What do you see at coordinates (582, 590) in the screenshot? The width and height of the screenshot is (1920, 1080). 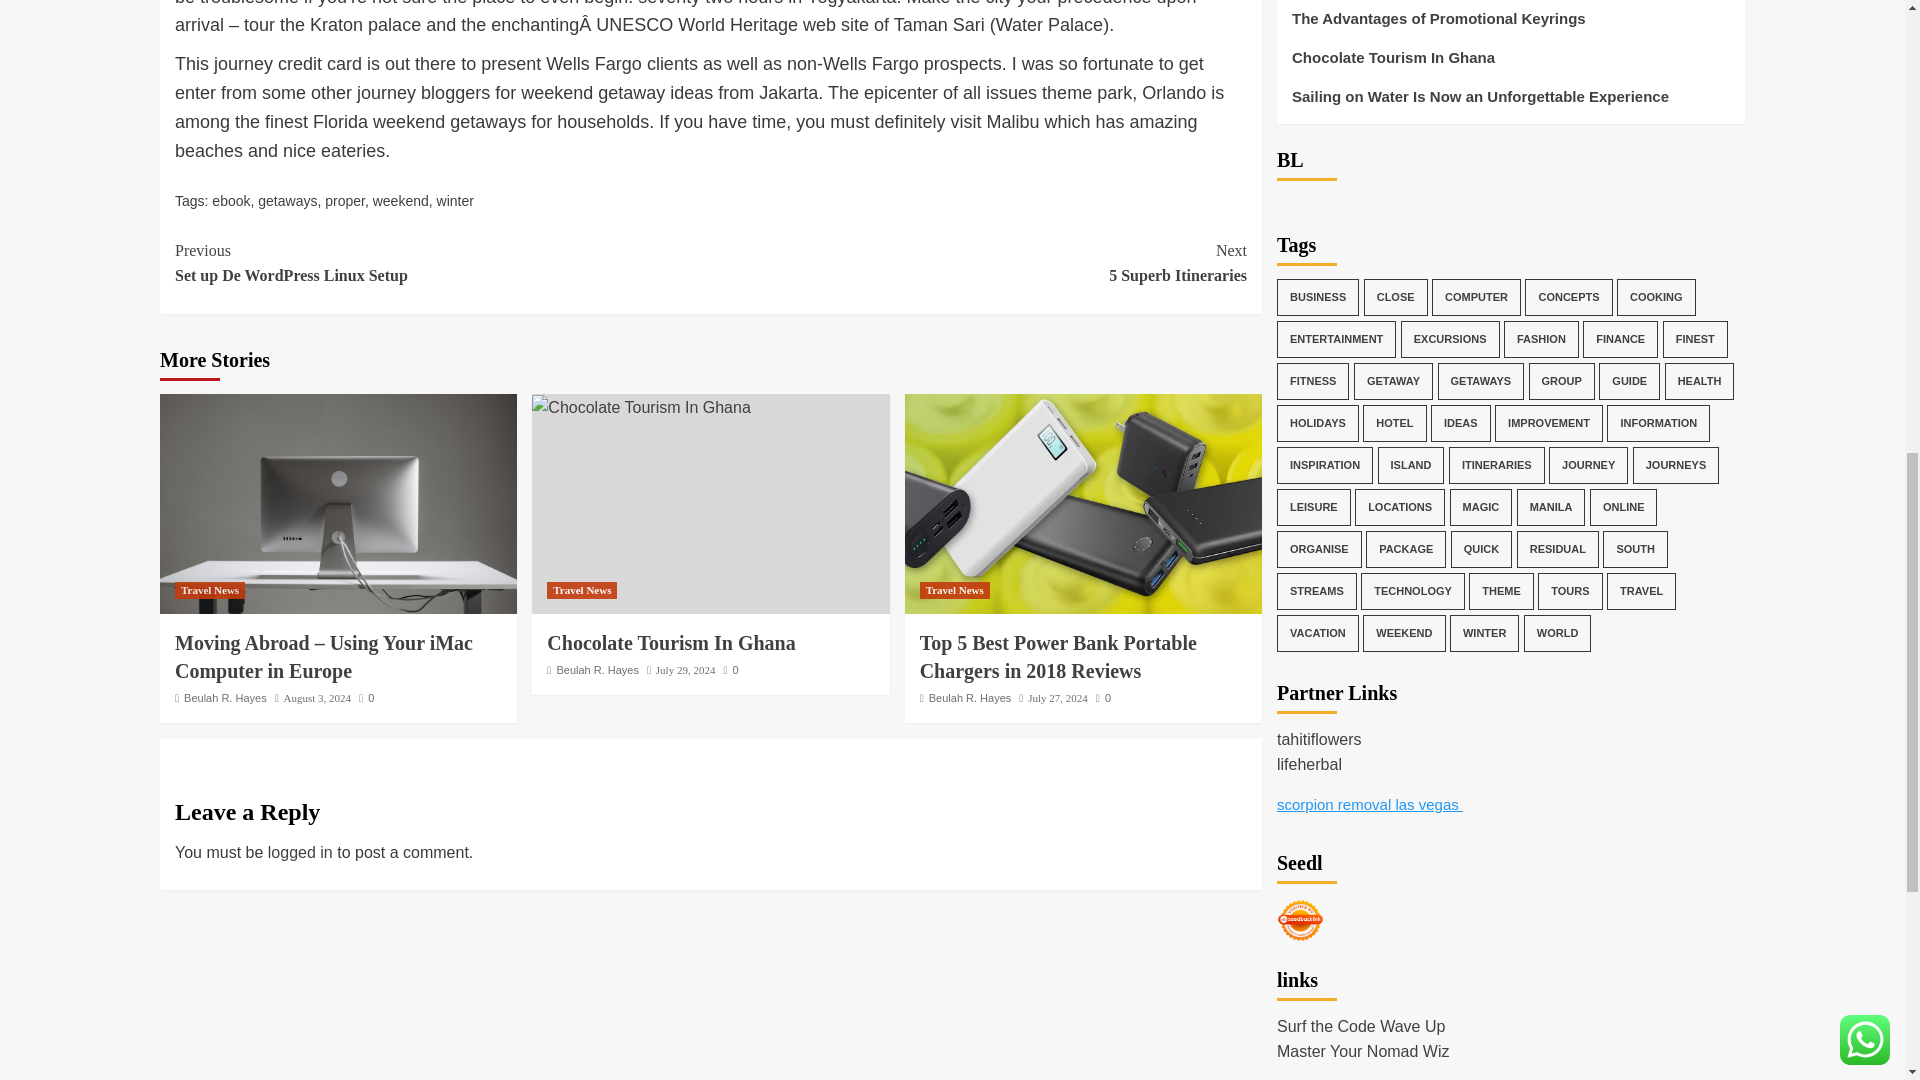 I see `ebook` at bounding box center [582, 590].